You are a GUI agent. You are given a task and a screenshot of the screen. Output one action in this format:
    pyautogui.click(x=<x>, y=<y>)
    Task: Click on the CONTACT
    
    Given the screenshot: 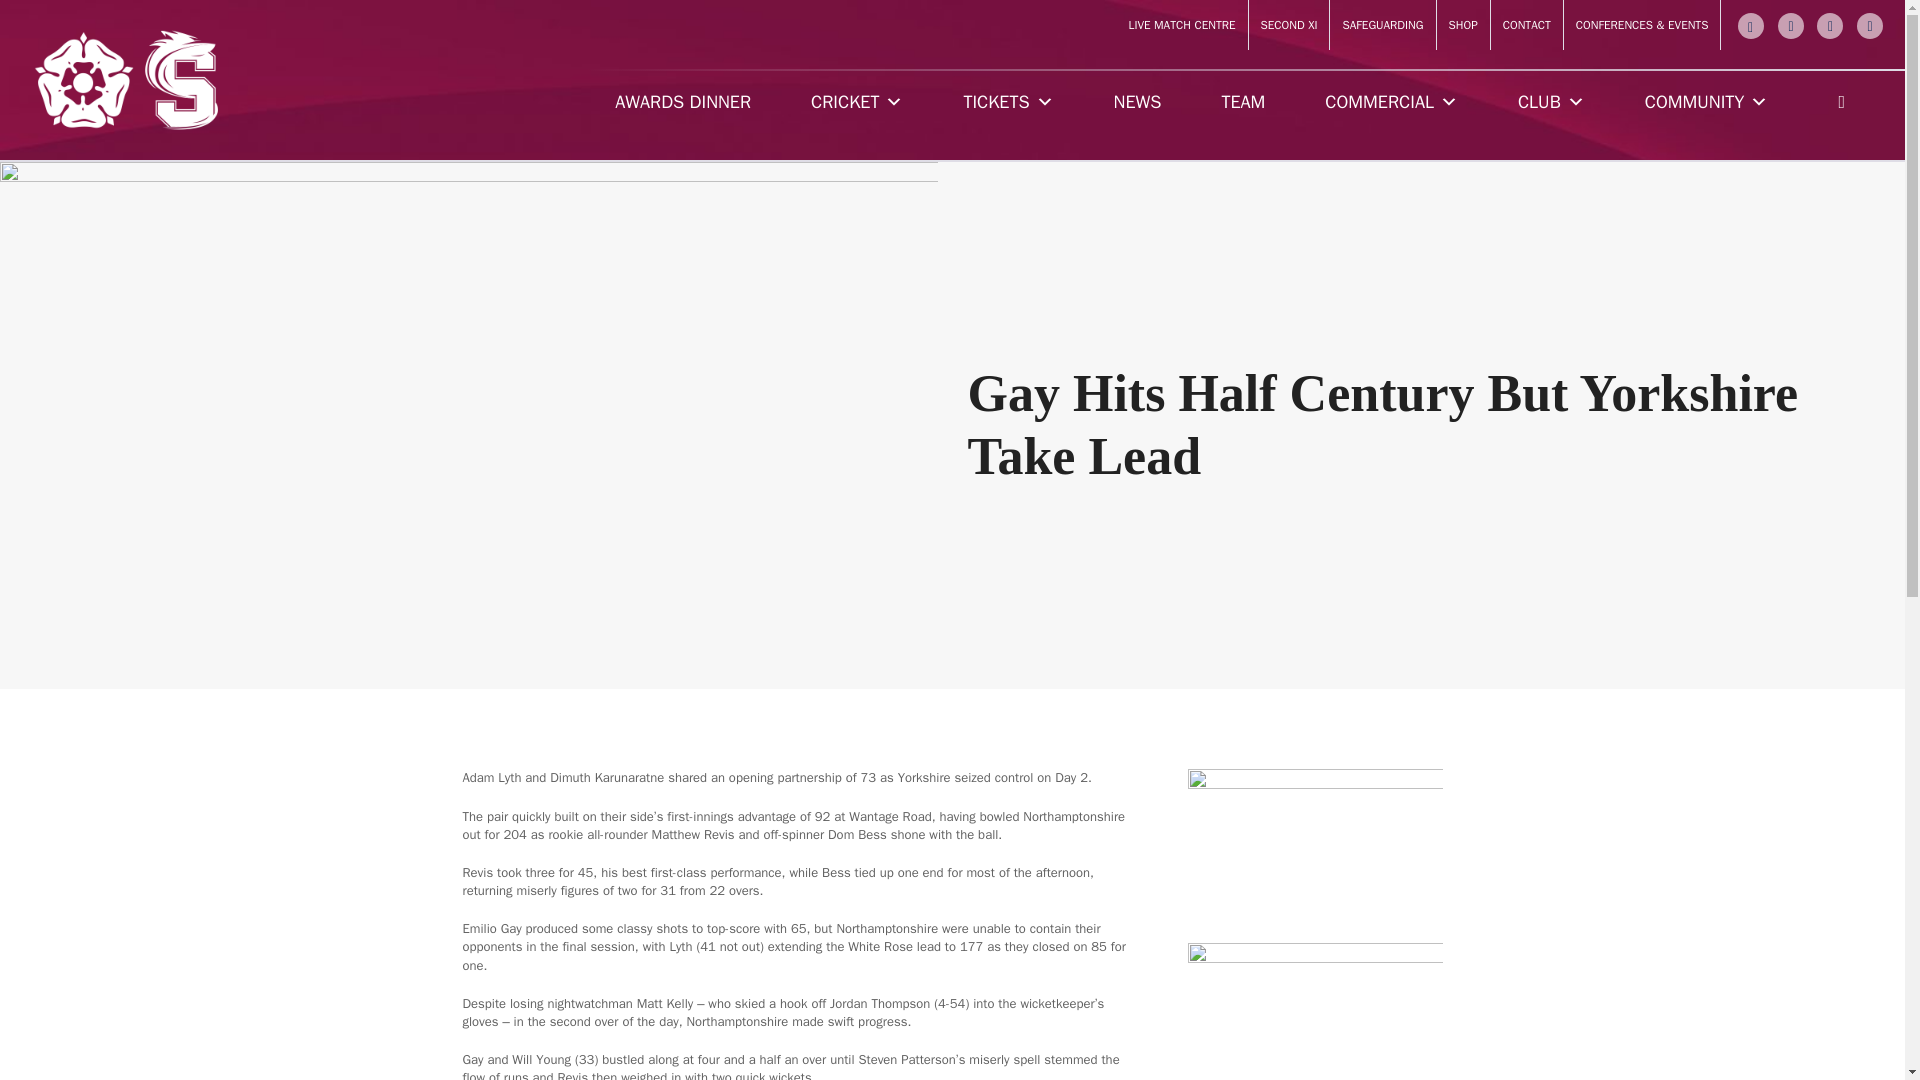 What is the action you would take?
    pyautogui.click(x=1526, y=25)
    